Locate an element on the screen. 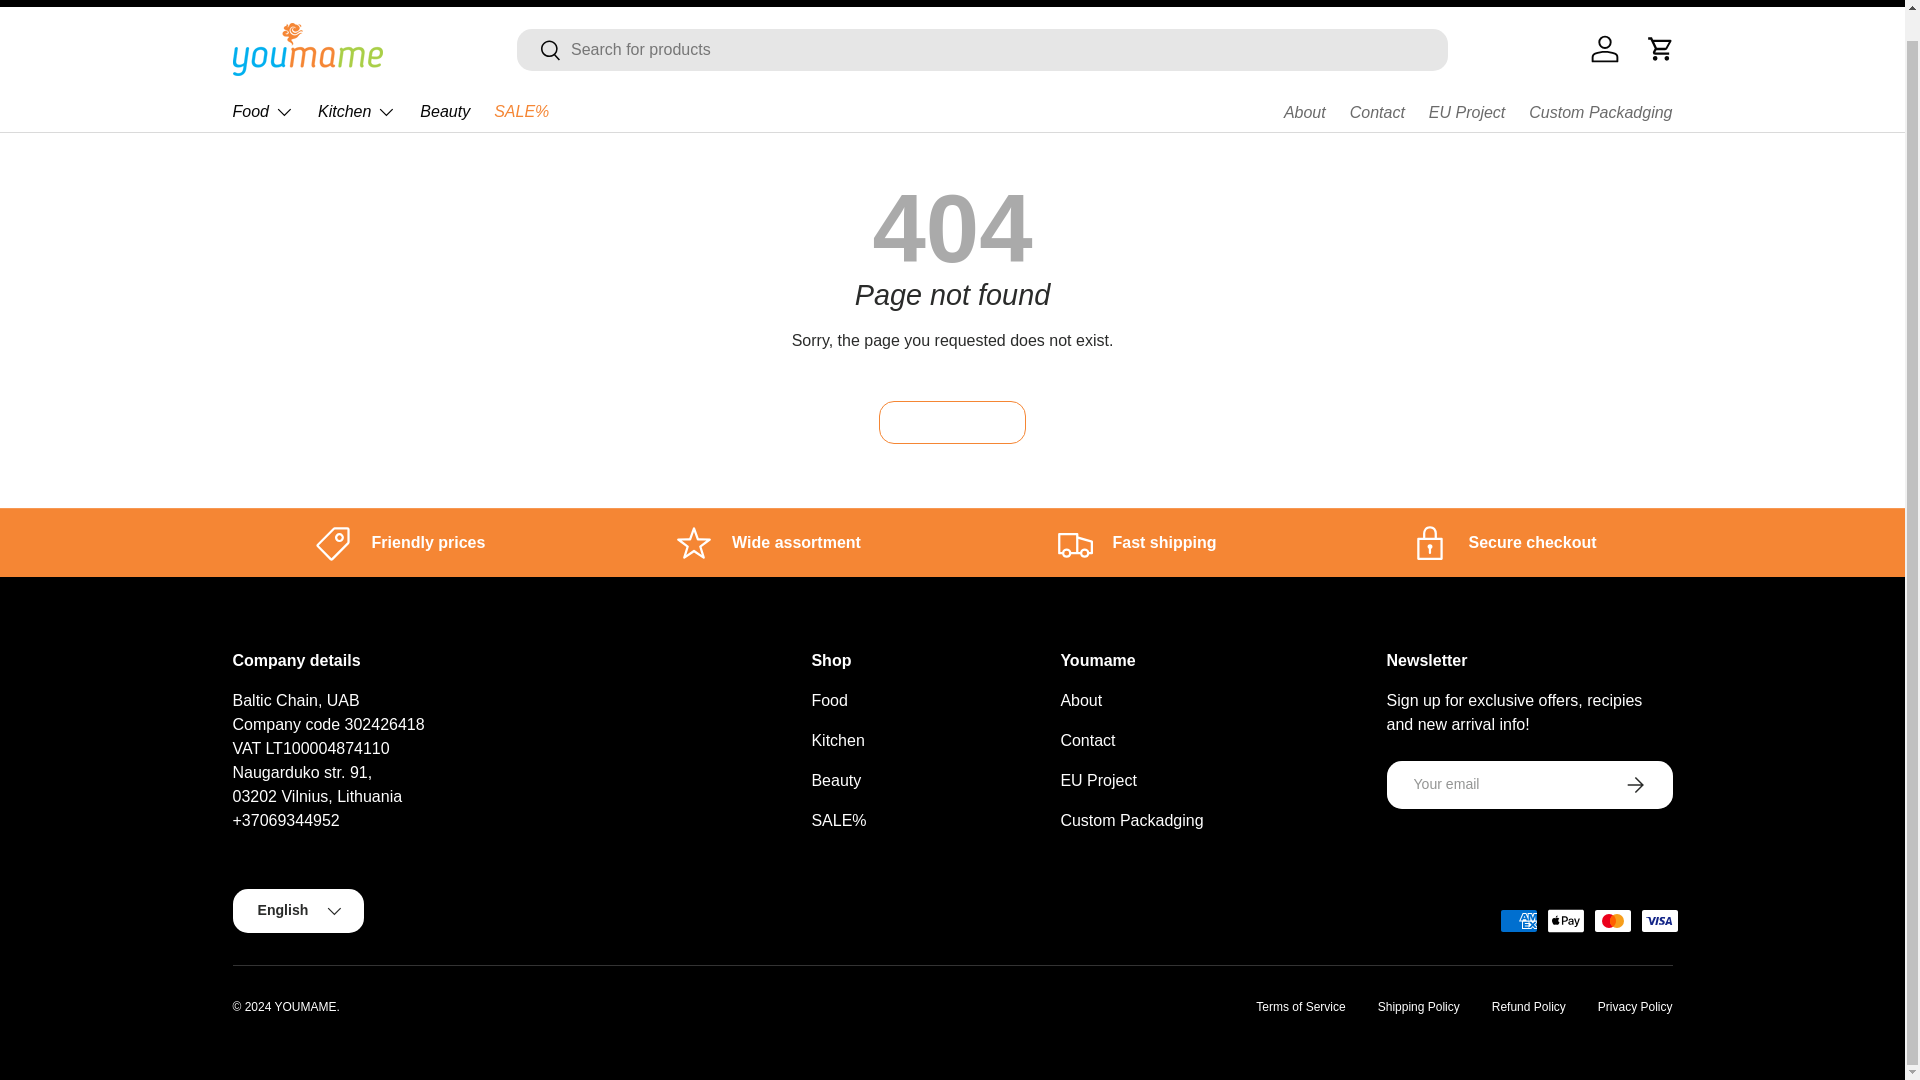 The width and height of the screenshot is (1920, 1080). Search is located at coordinates (539, 51).